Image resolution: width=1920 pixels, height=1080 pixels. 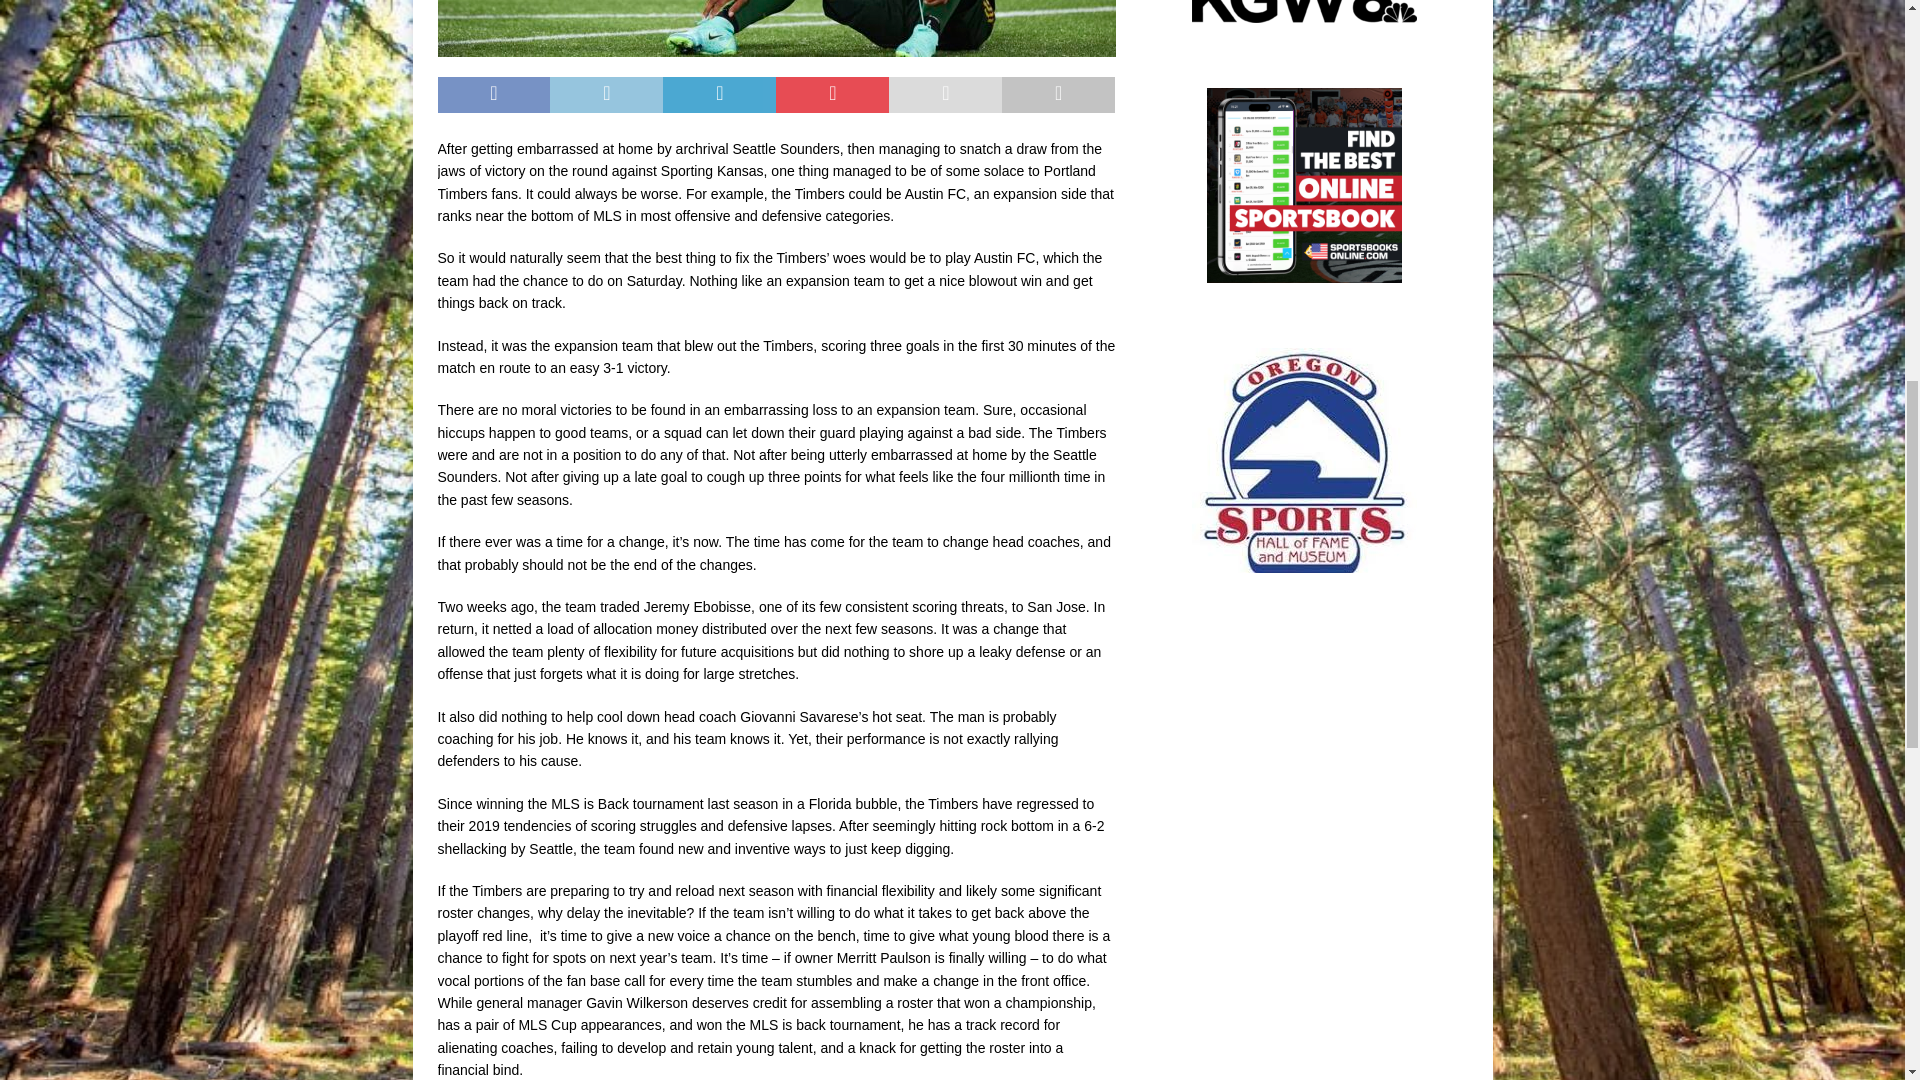 I want to click on Timbers, so click(x=776, y=28).